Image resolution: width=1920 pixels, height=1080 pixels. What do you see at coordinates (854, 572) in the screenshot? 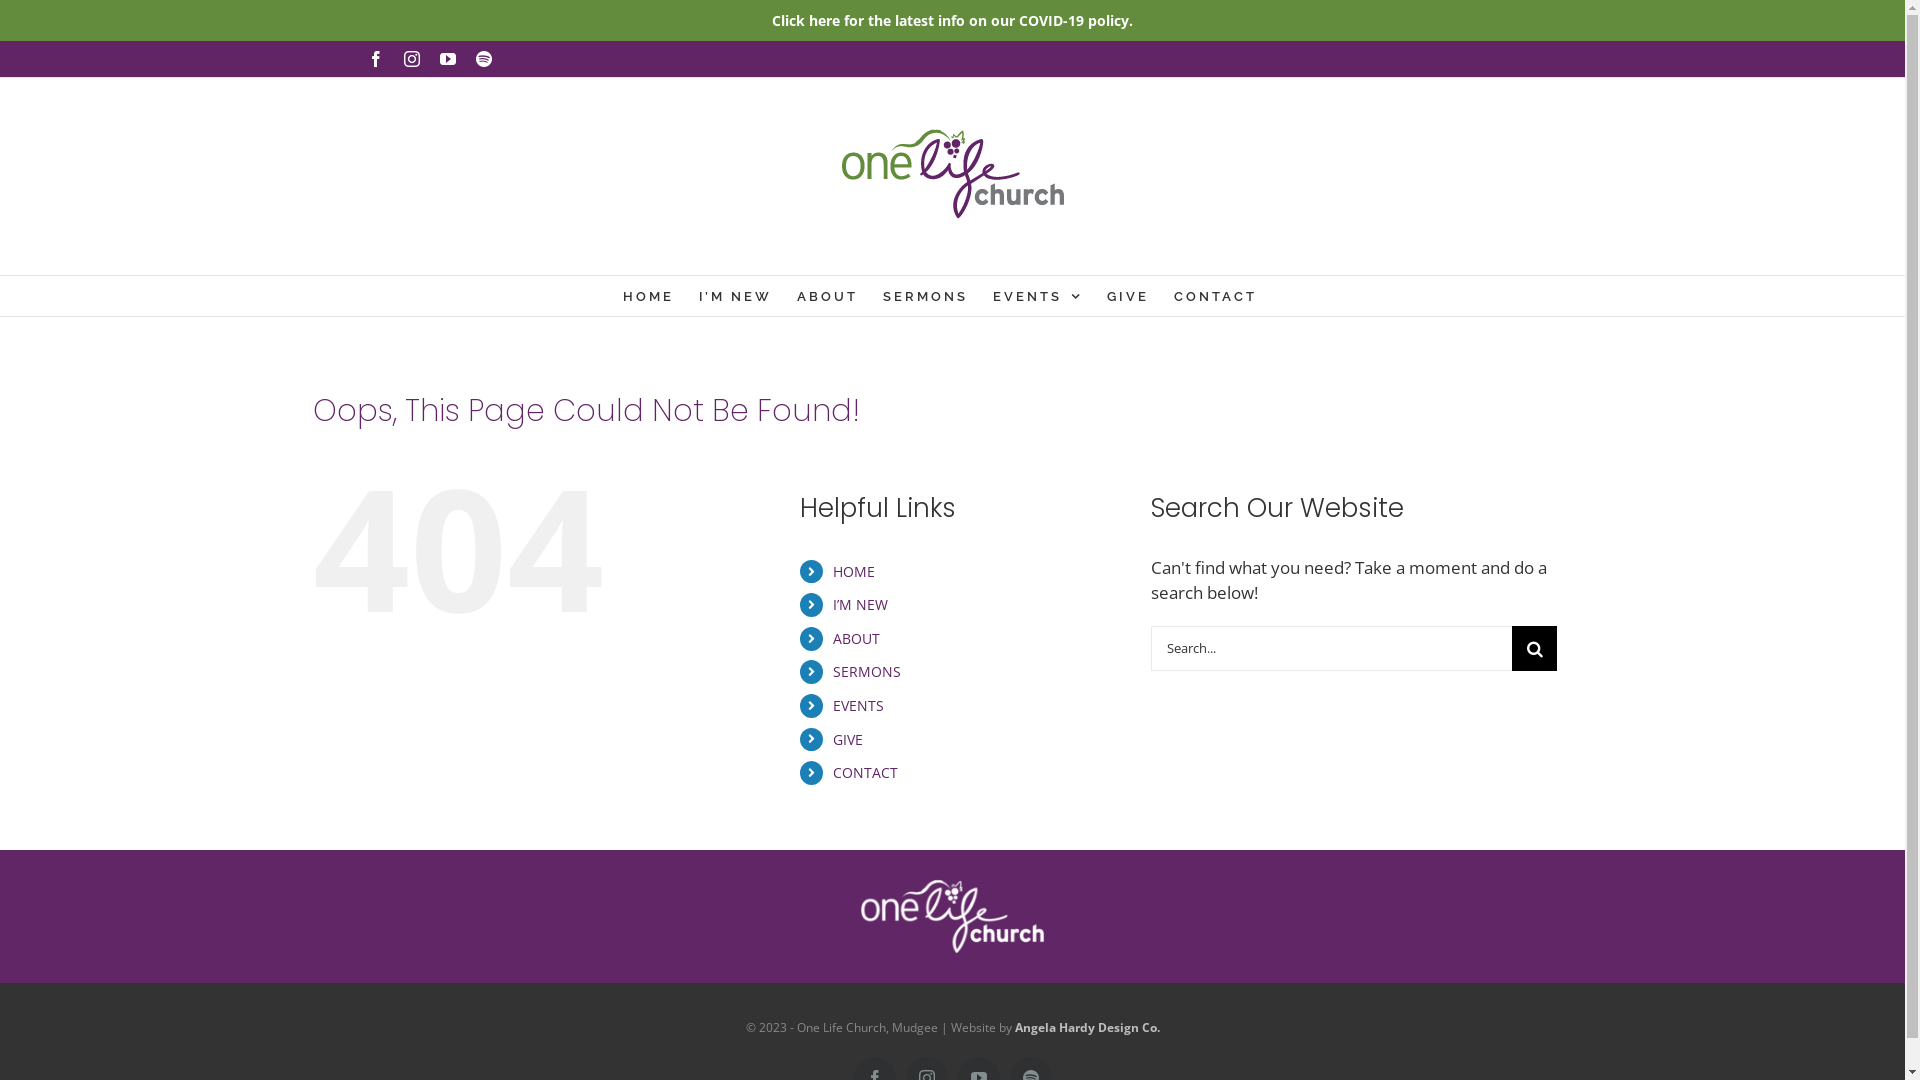
I see `HOME` at bounding box center [854, 572].